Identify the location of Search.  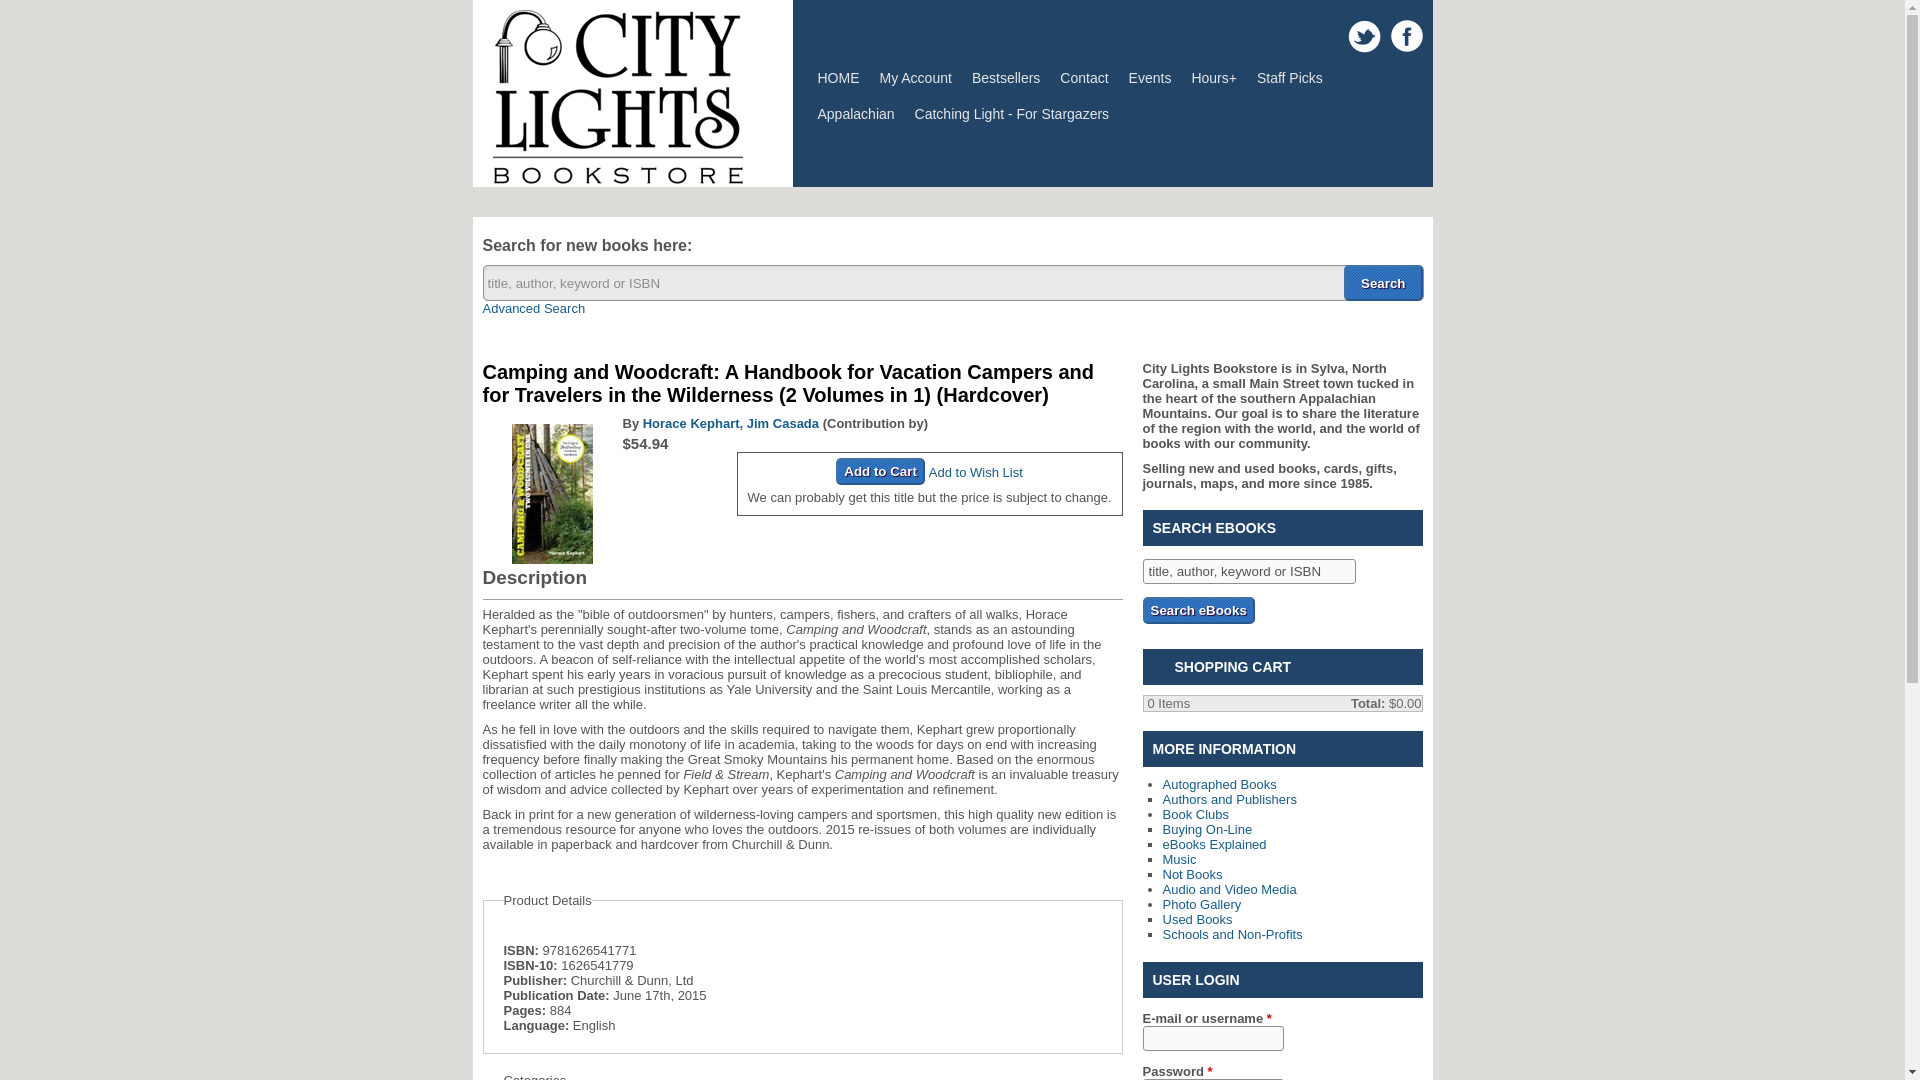
(1383, 282).